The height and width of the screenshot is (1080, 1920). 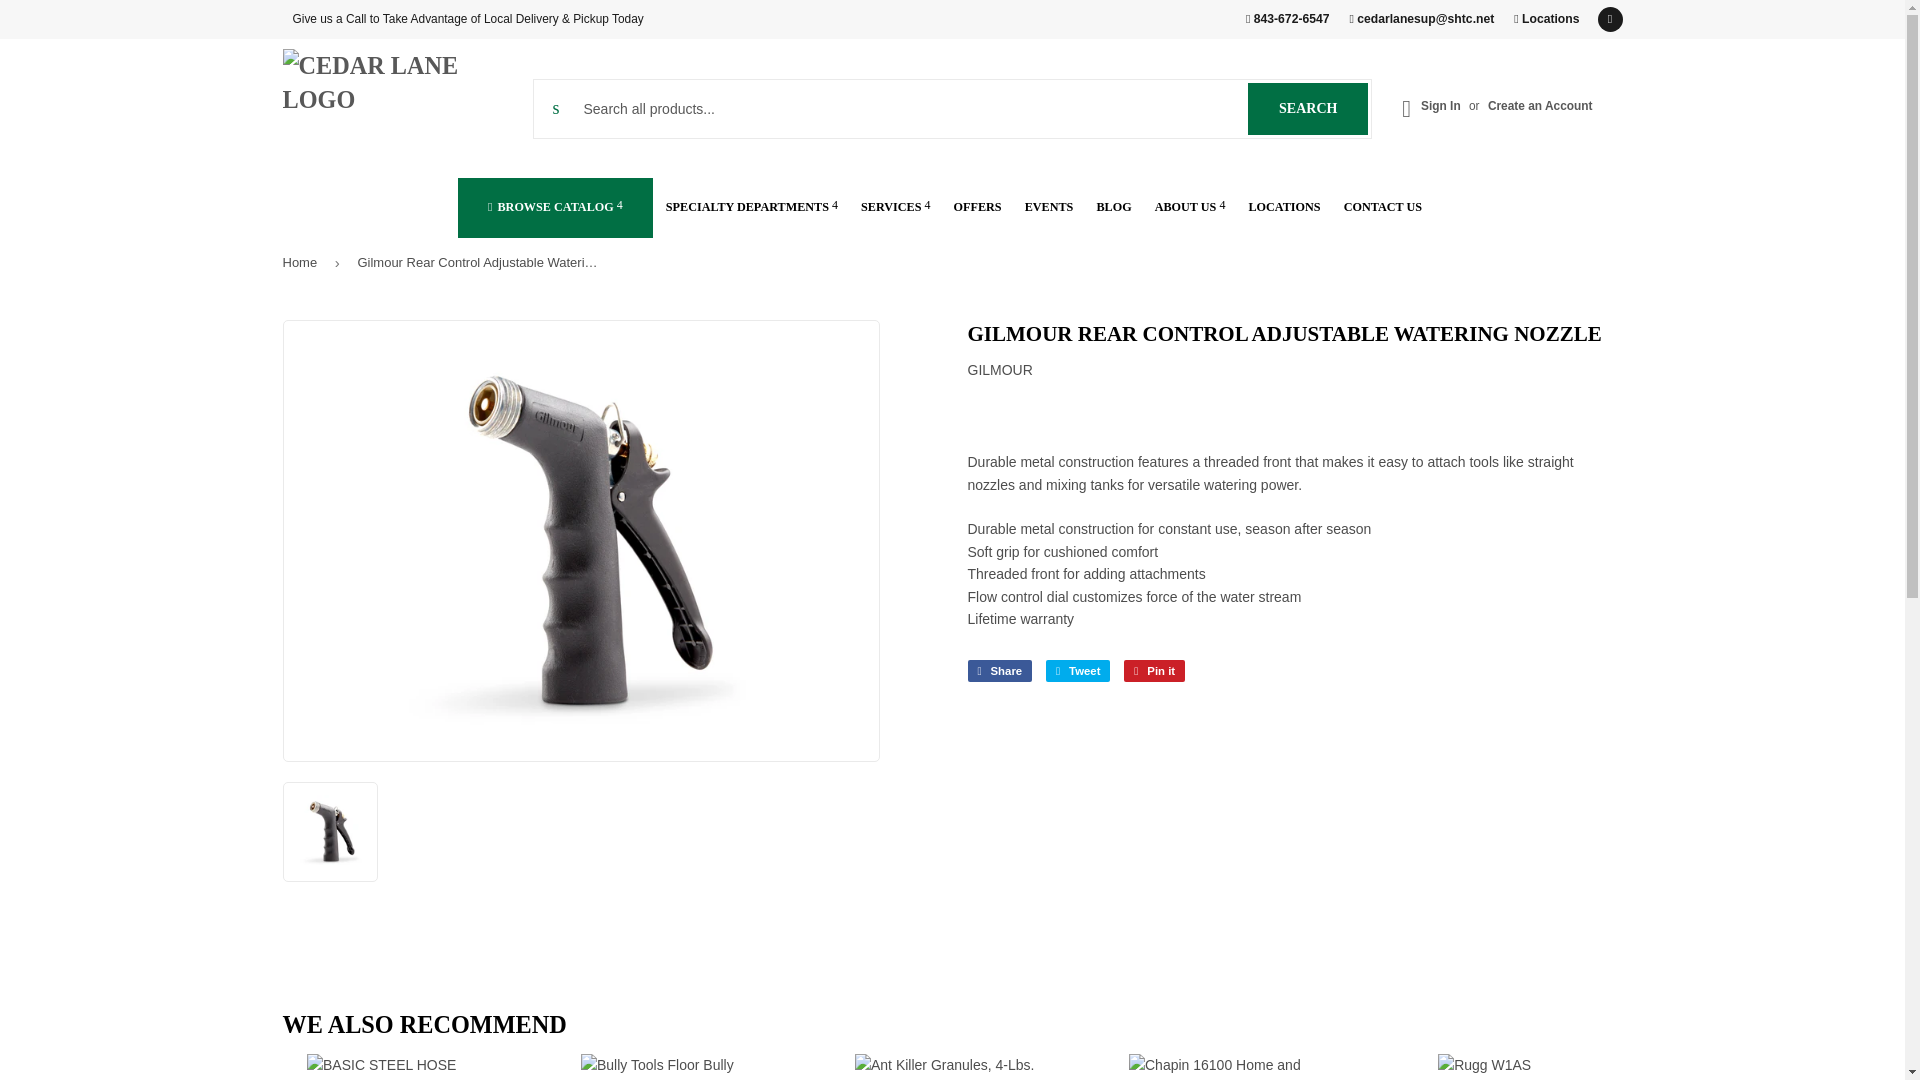 I want to click on Open Product Zoom, so click(x=1546, y=18).